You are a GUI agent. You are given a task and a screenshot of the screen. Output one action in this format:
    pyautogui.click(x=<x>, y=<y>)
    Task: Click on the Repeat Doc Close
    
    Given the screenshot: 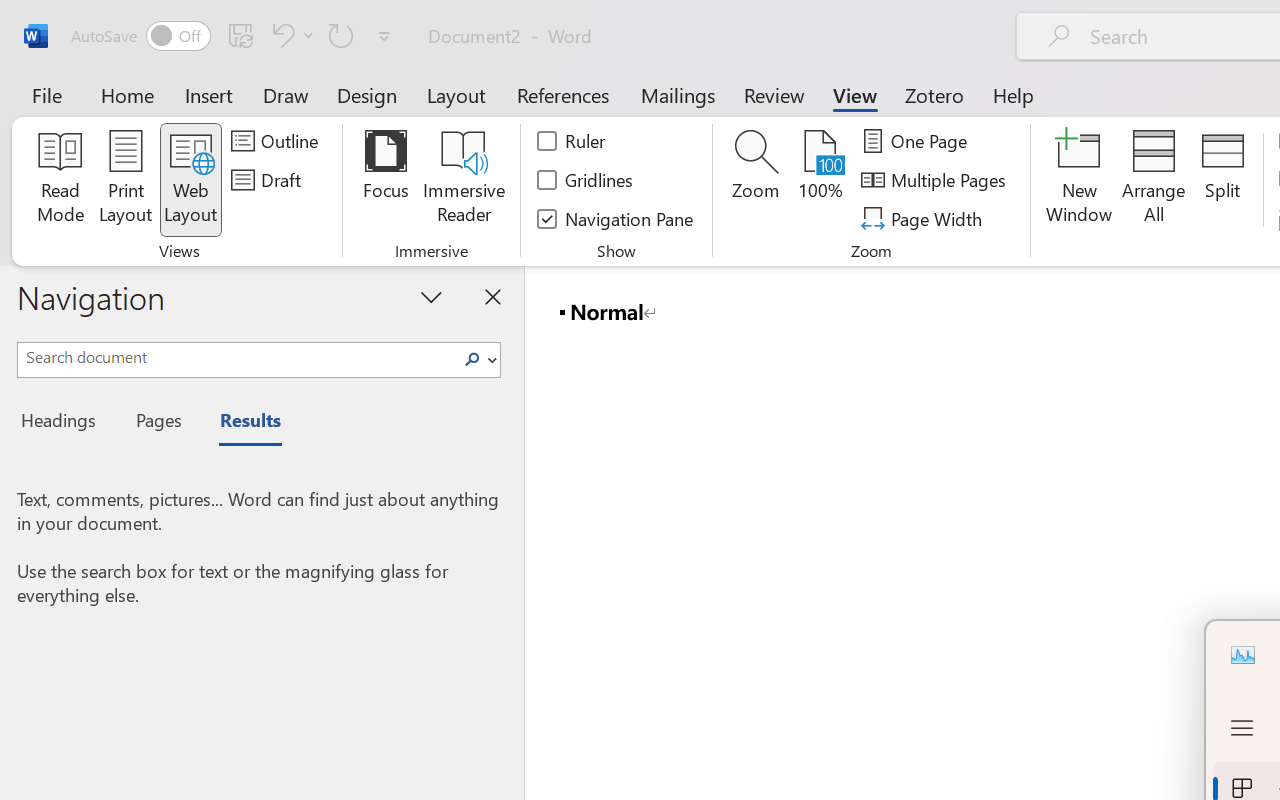 What is the action you would take?
    pyautogui.click(x=341, y=35)
    